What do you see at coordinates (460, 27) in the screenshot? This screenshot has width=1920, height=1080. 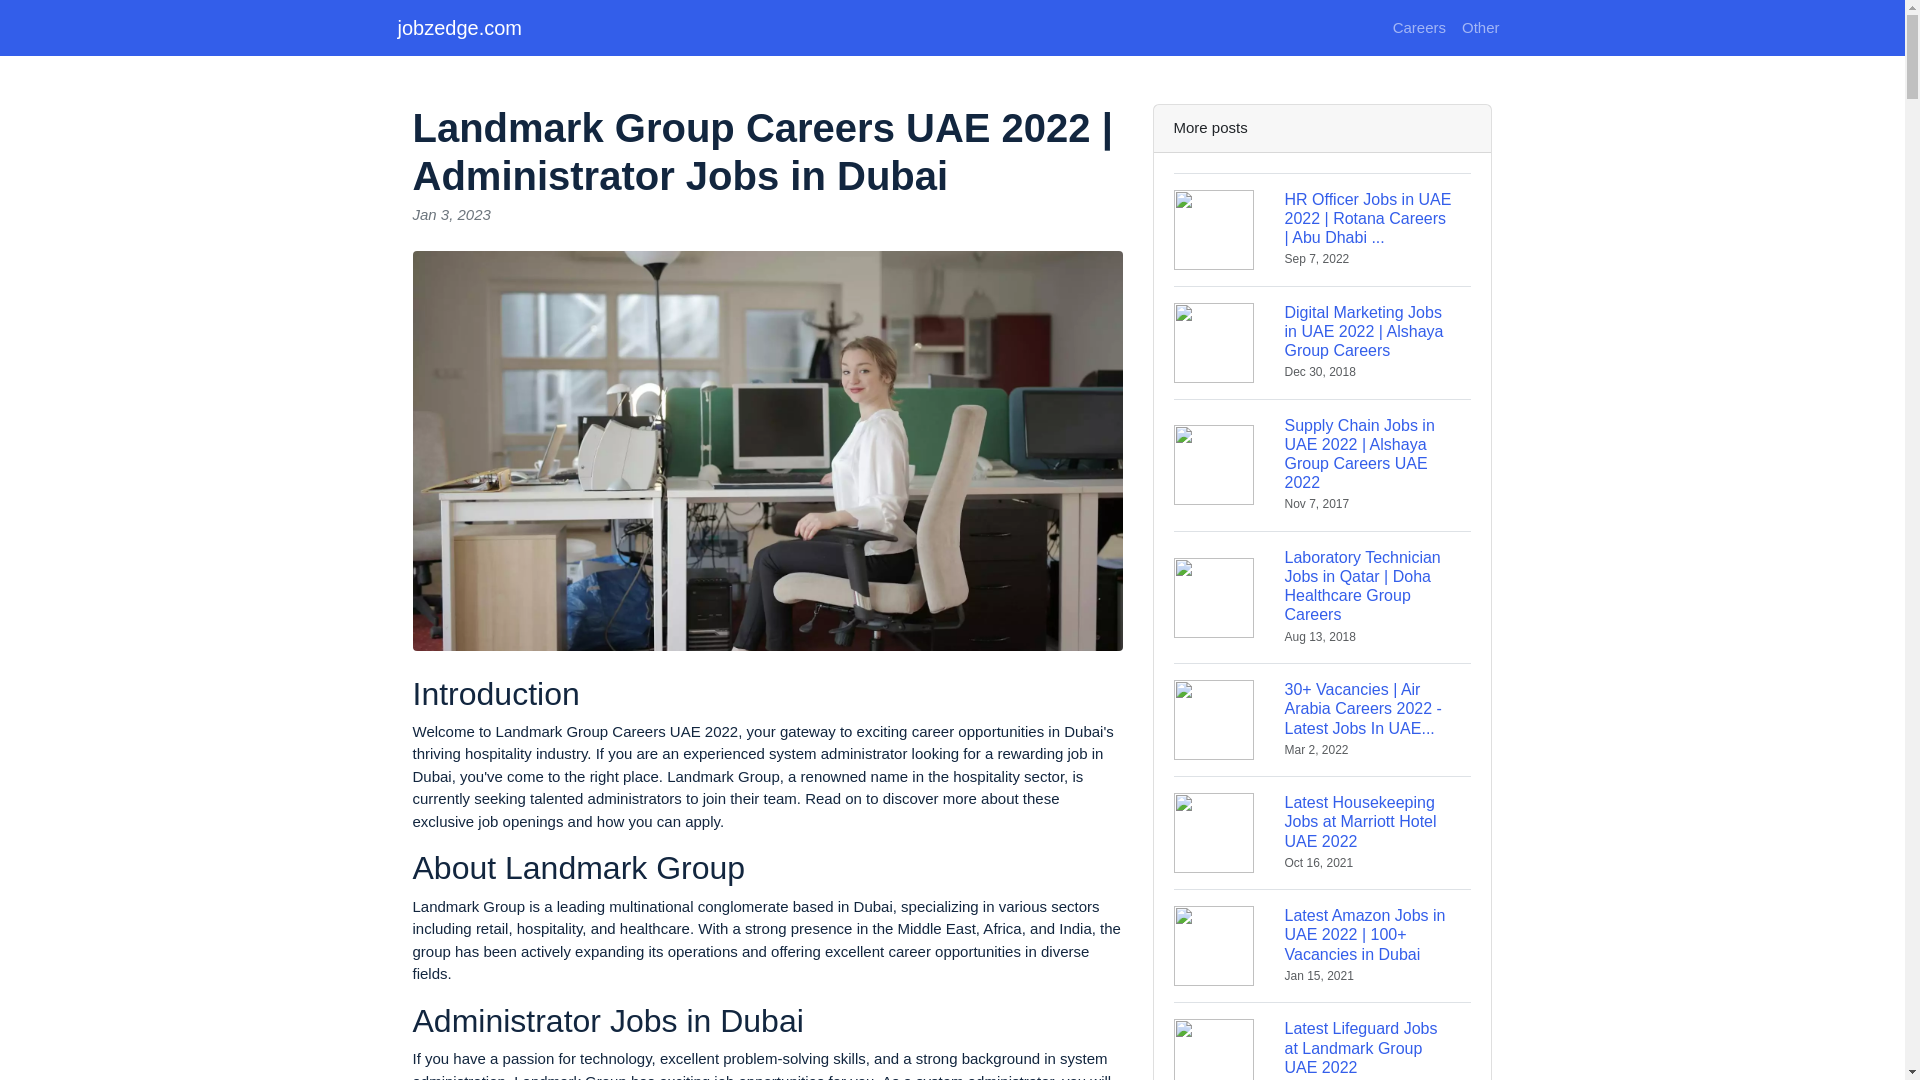 I see `jobzedge.com` at bounding box center [460, 27].